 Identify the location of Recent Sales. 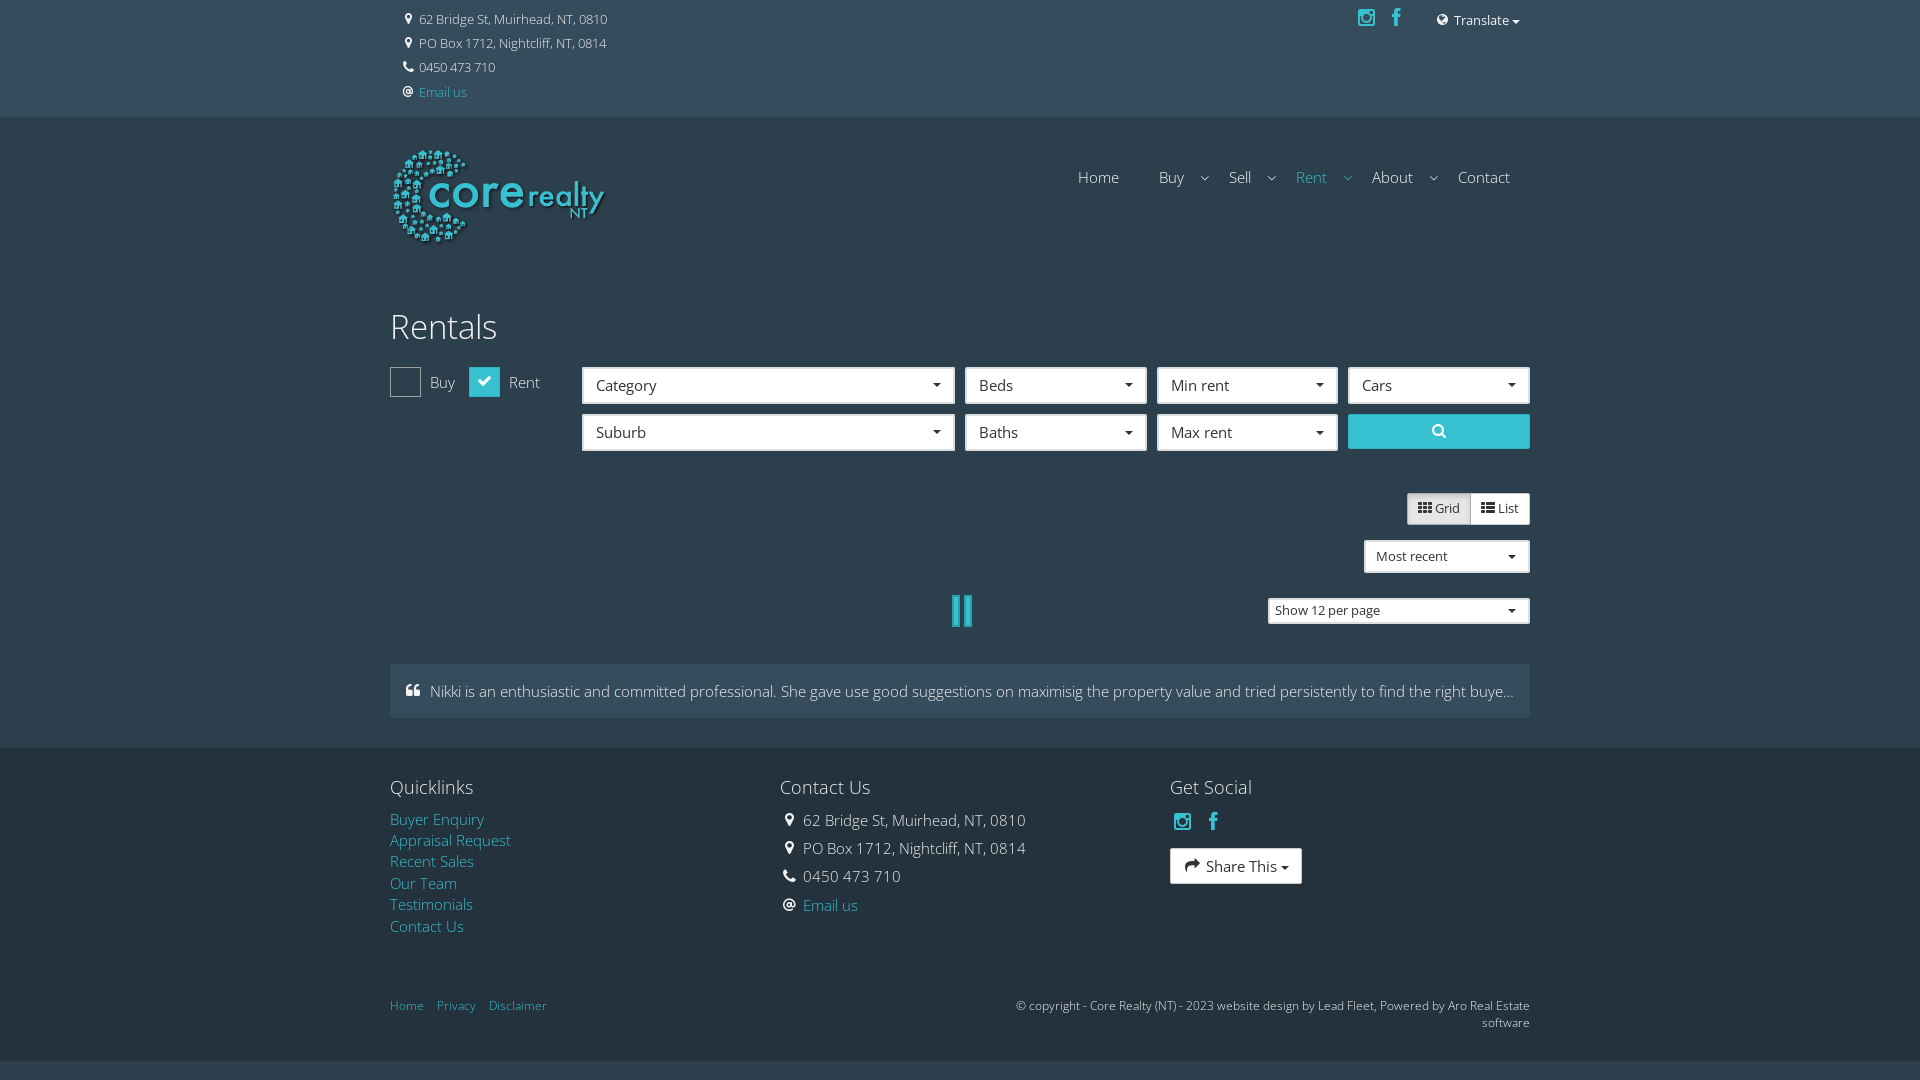
(570, 862).